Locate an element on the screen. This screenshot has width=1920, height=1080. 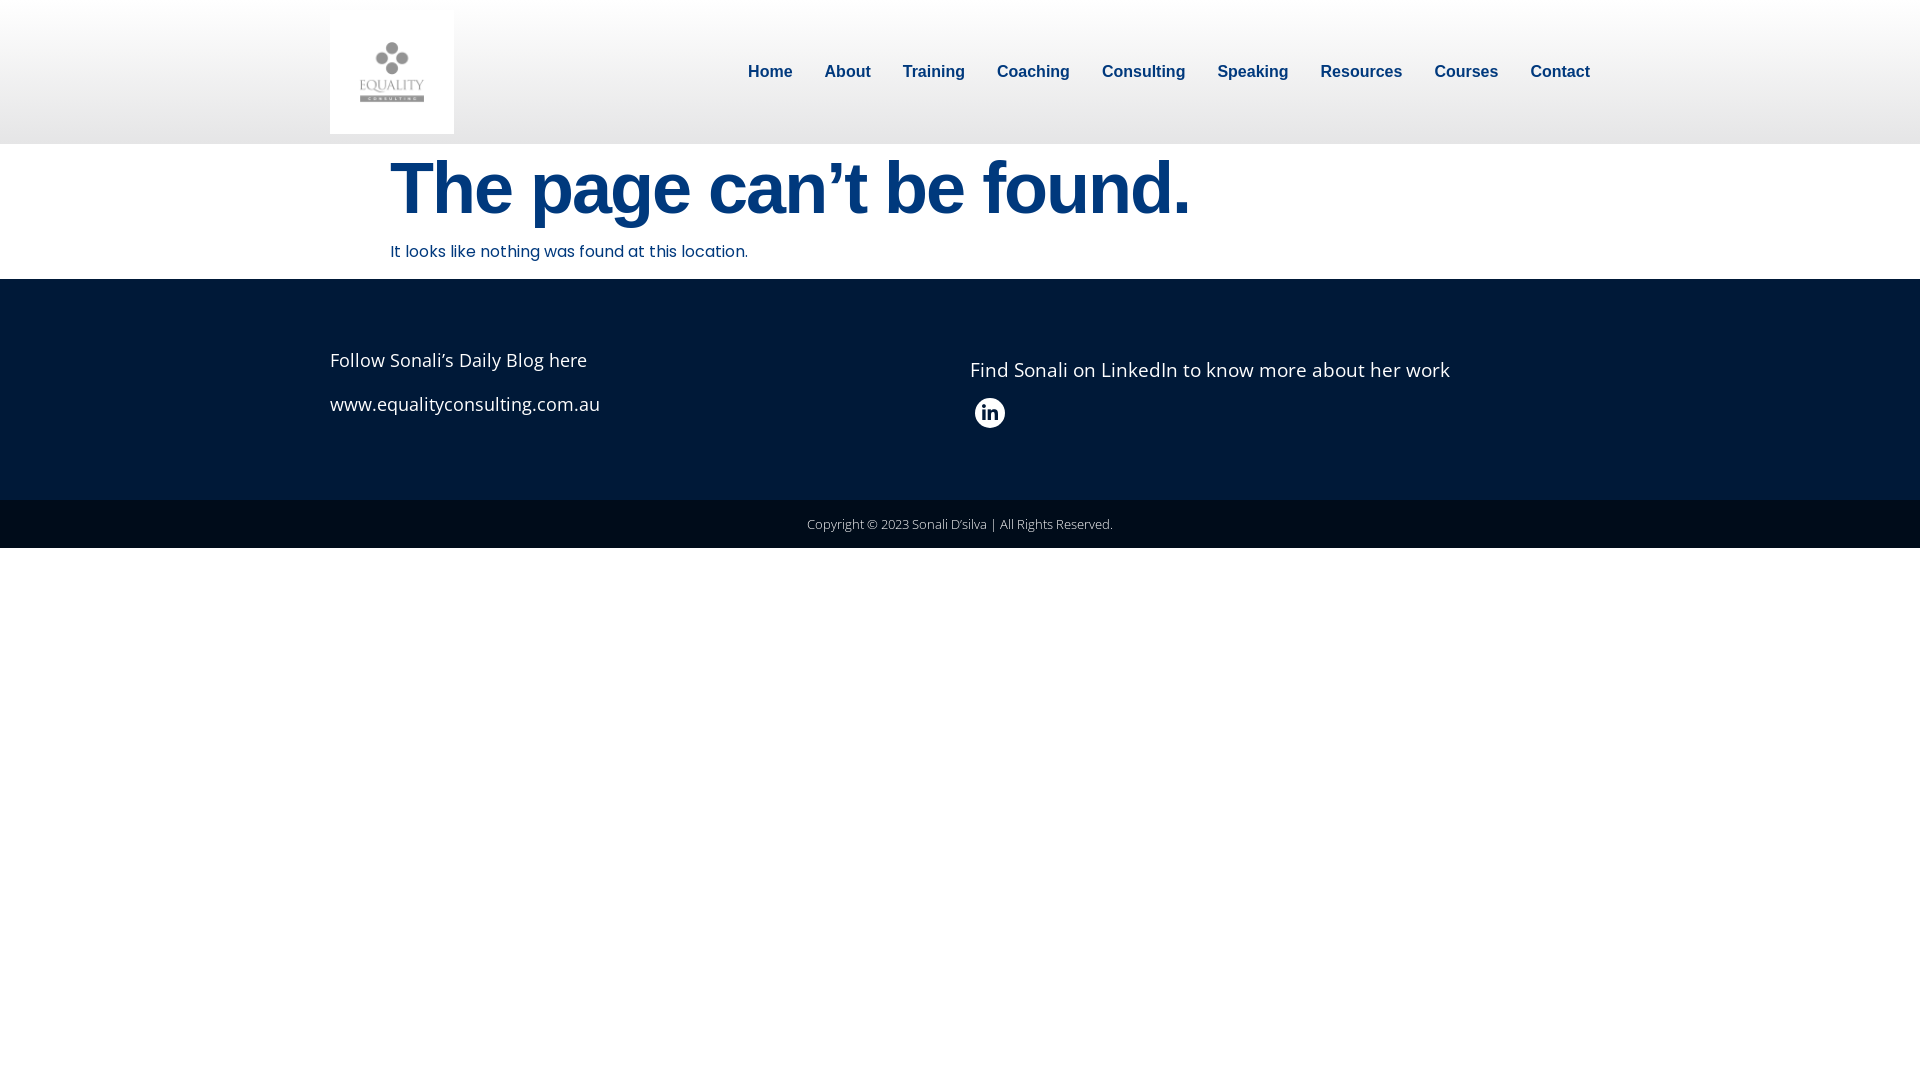
Speaking is located at coordinates (1252, 72).